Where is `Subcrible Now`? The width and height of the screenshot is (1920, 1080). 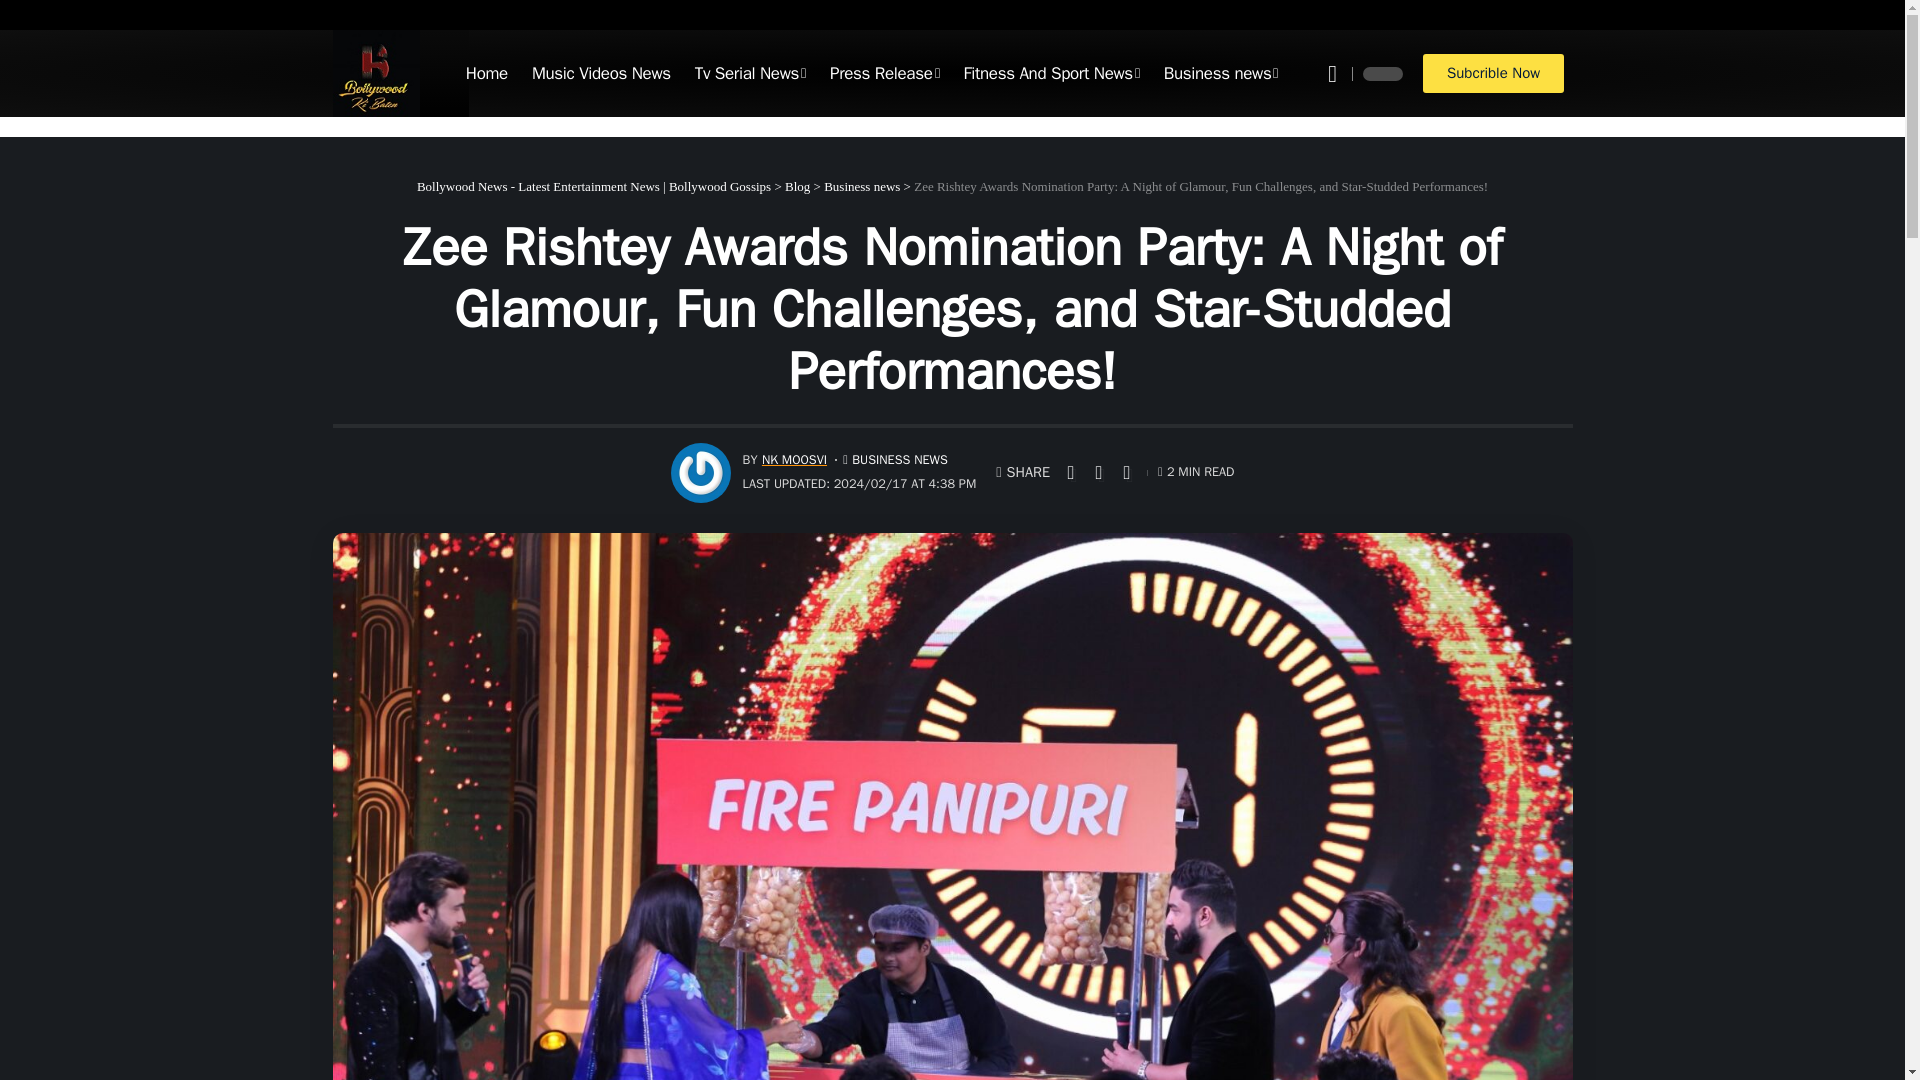
Subcrible Now is located at coordinates (1493, 73).